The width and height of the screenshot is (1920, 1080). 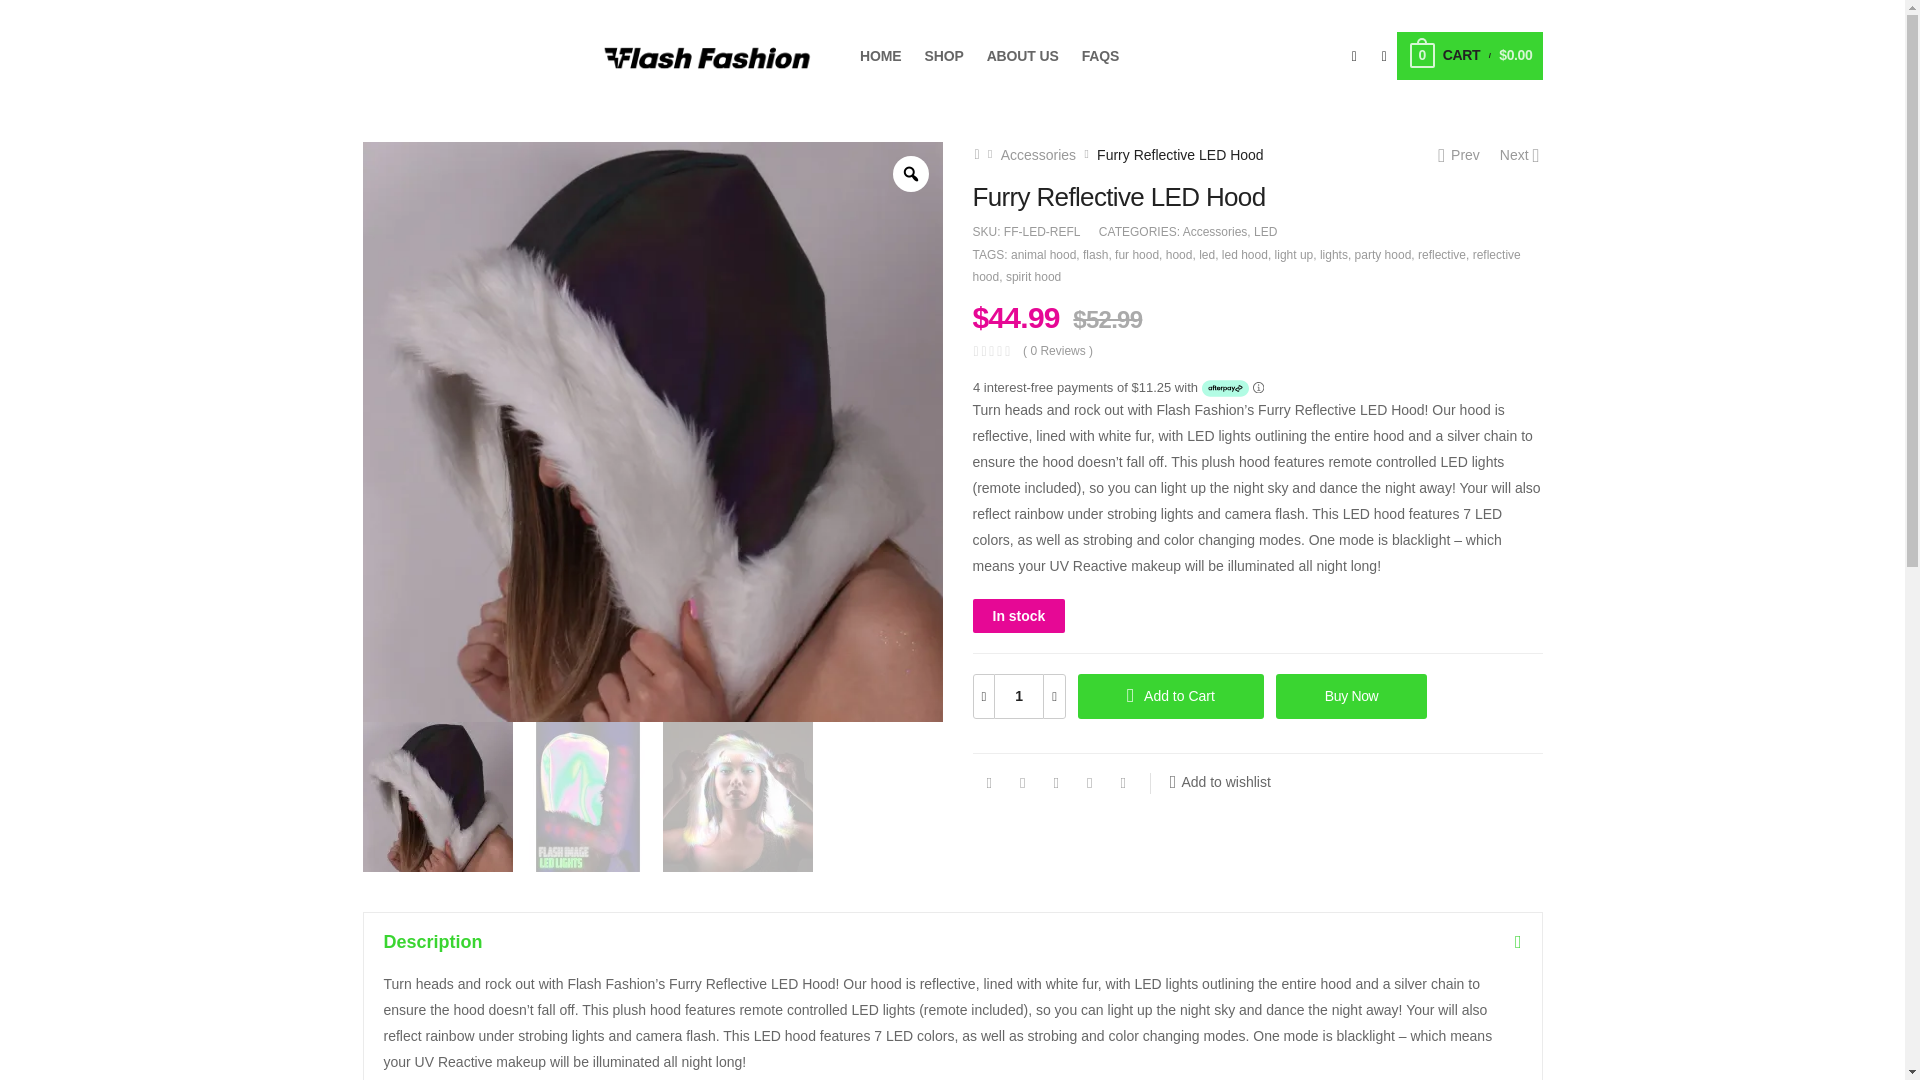 I want to click on fur hood, so click(x=1137, y=255).